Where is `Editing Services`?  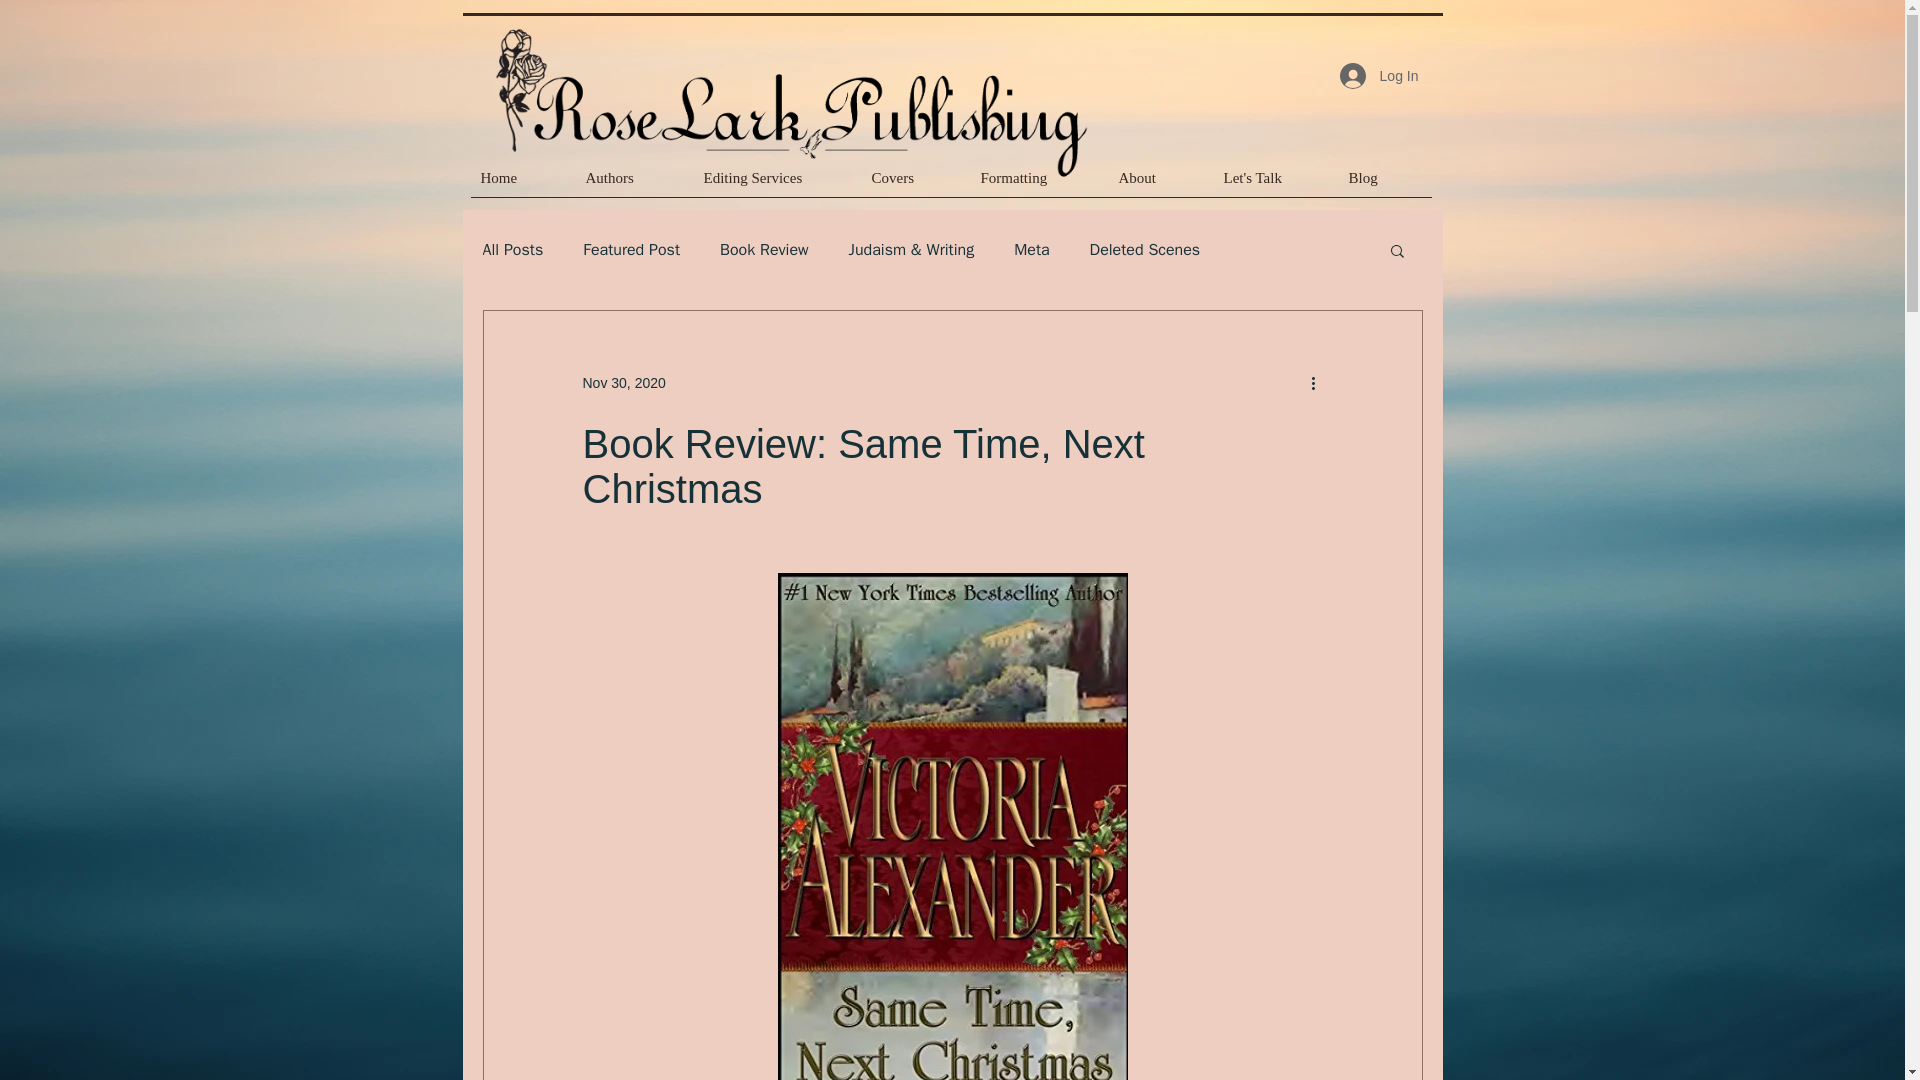
Editing Services is located at coordinates (778, 184).